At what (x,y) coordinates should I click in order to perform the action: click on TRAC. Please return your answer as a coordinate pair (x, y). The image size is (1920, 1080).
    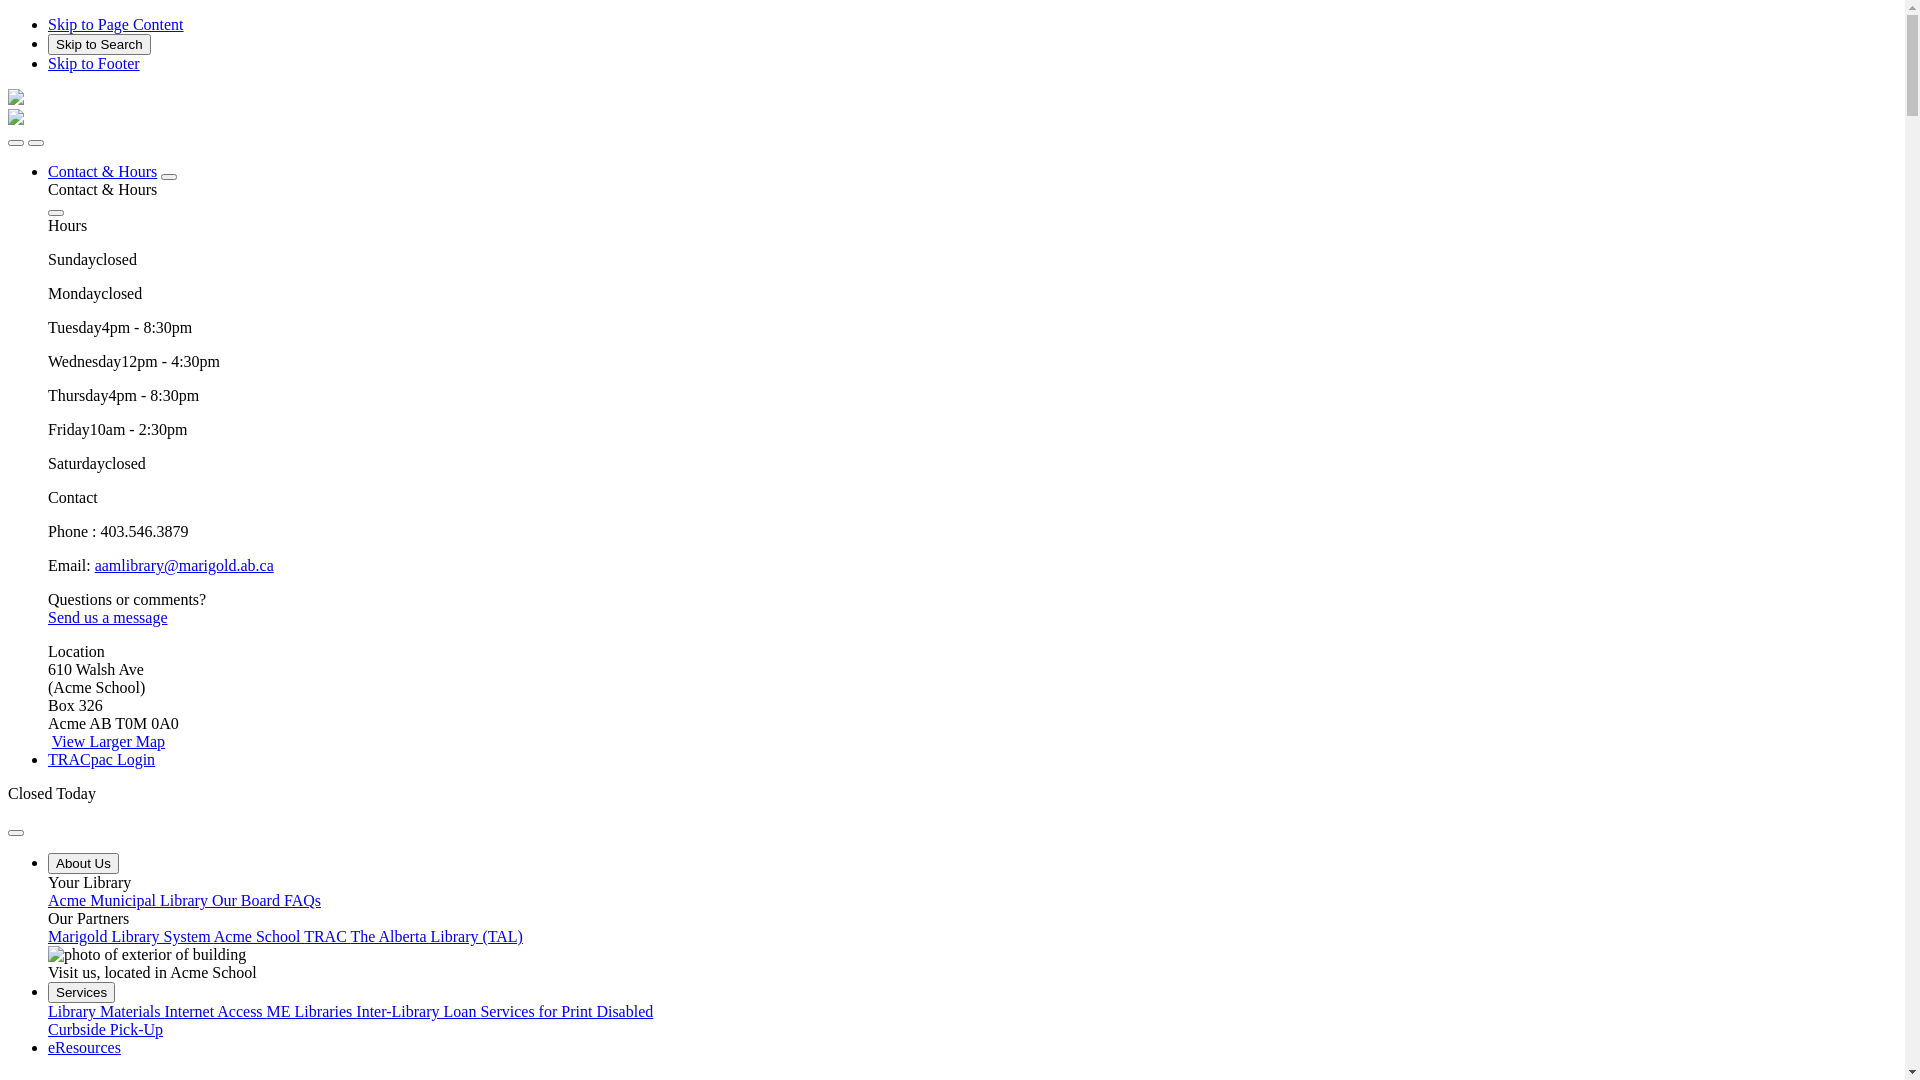
    Looking at the image, I should click on (327, 936).